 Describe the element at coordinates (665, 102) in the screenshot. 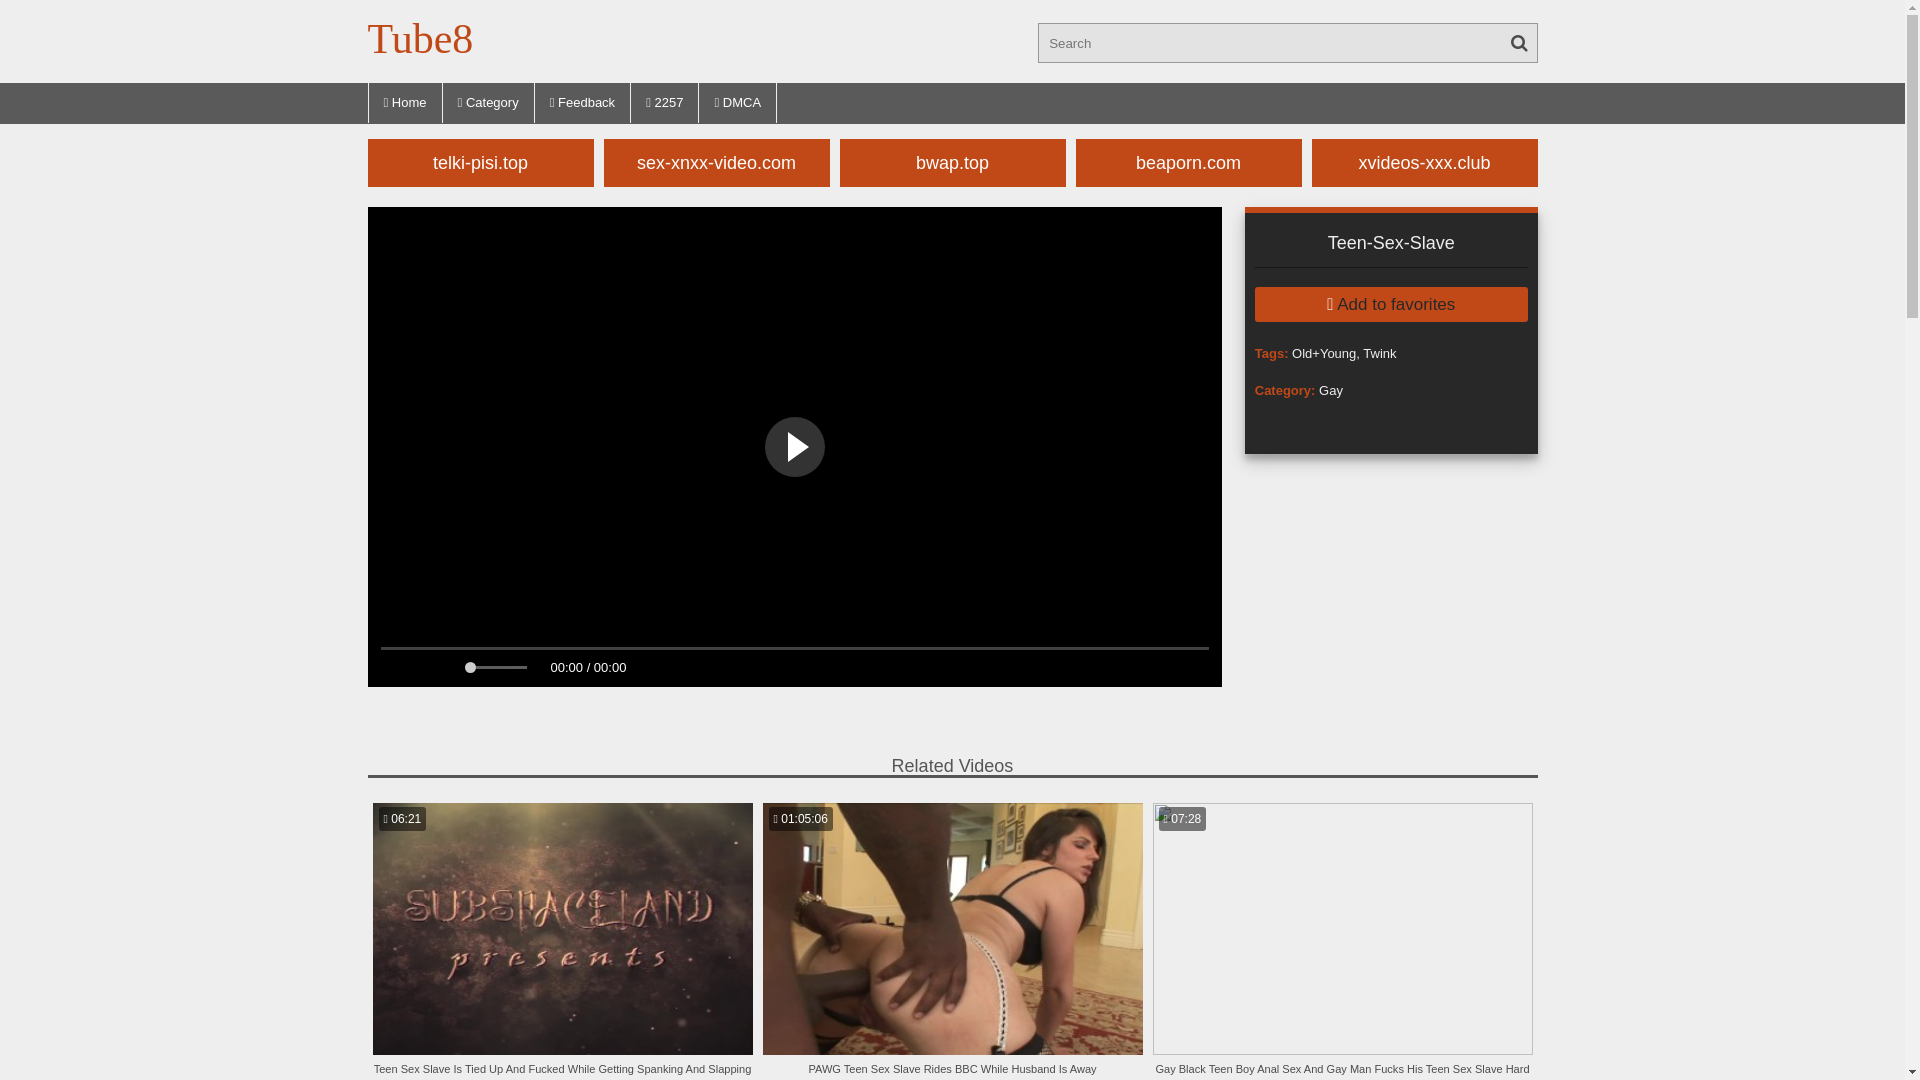

I see `2257` at that location.